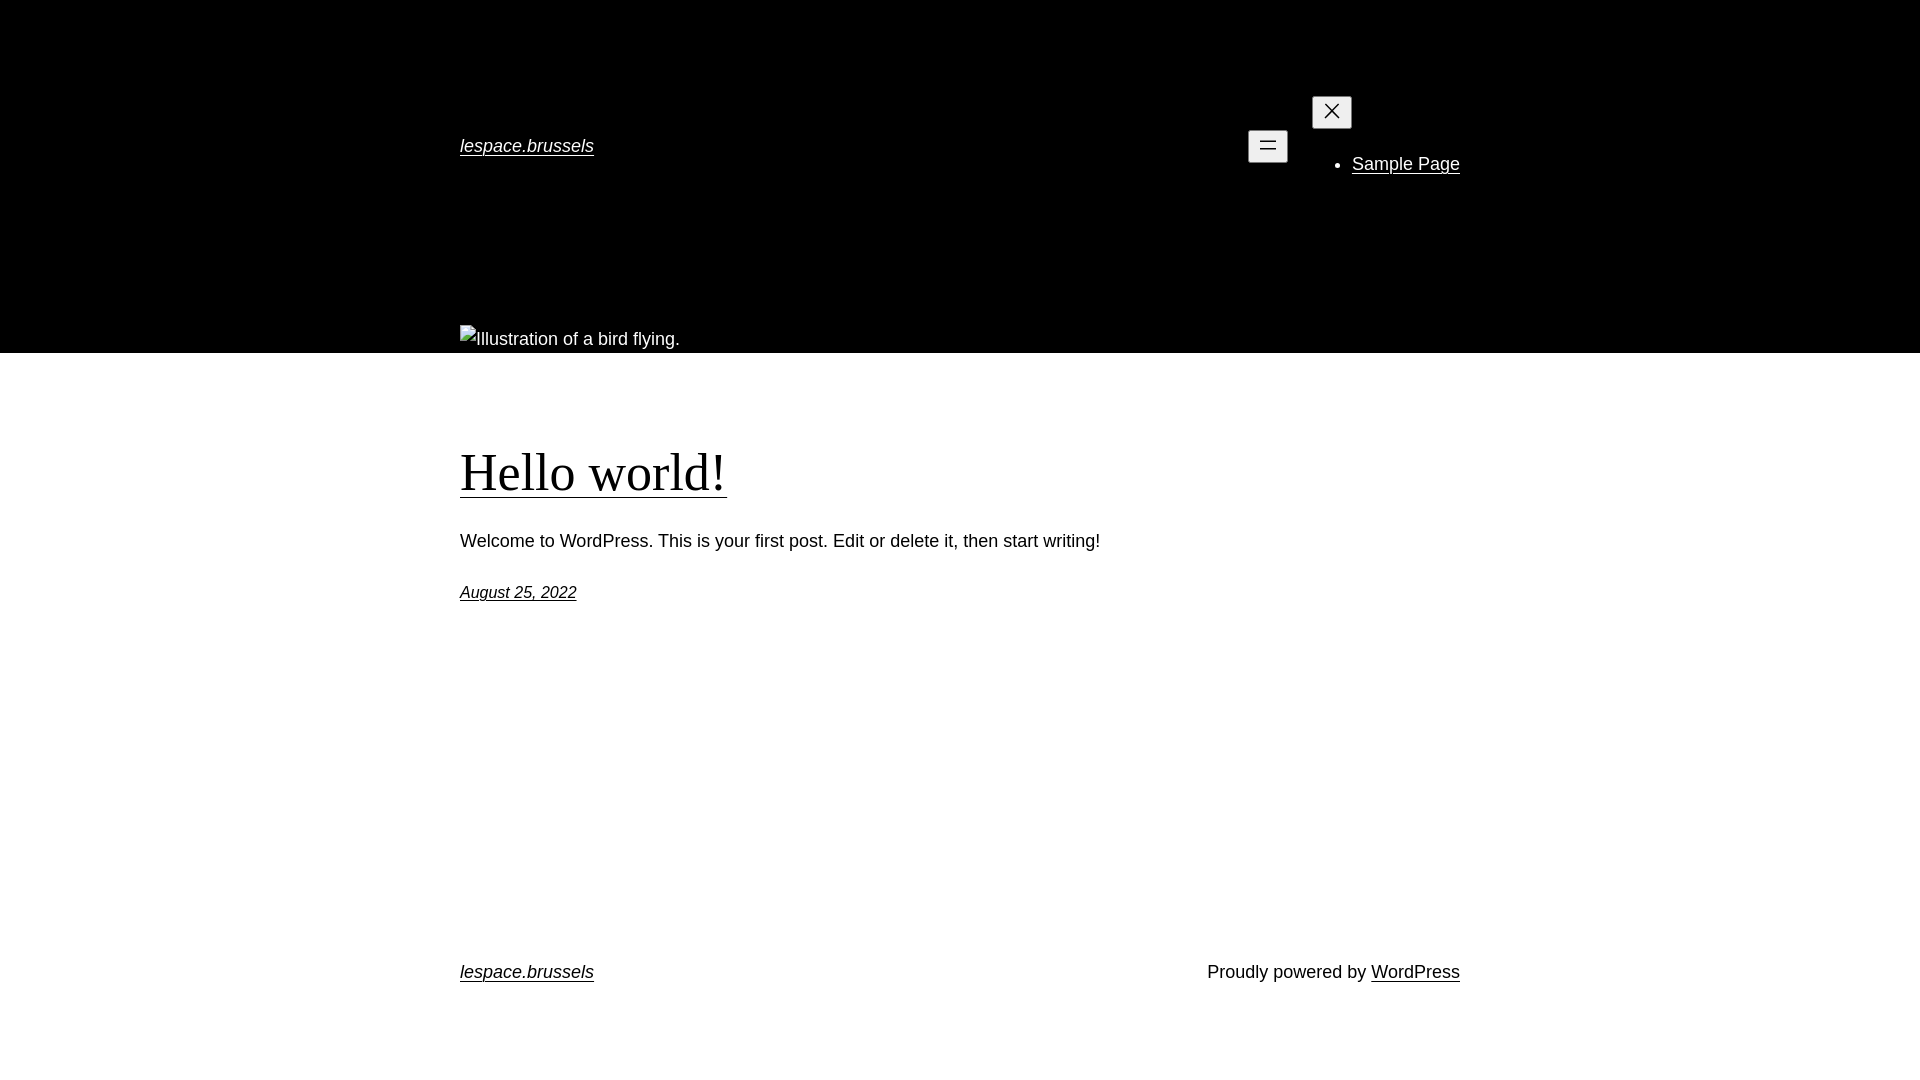  Describe the element at coordinates (527, 146) in the screenshot. I see `lespace.brussels` at that location.